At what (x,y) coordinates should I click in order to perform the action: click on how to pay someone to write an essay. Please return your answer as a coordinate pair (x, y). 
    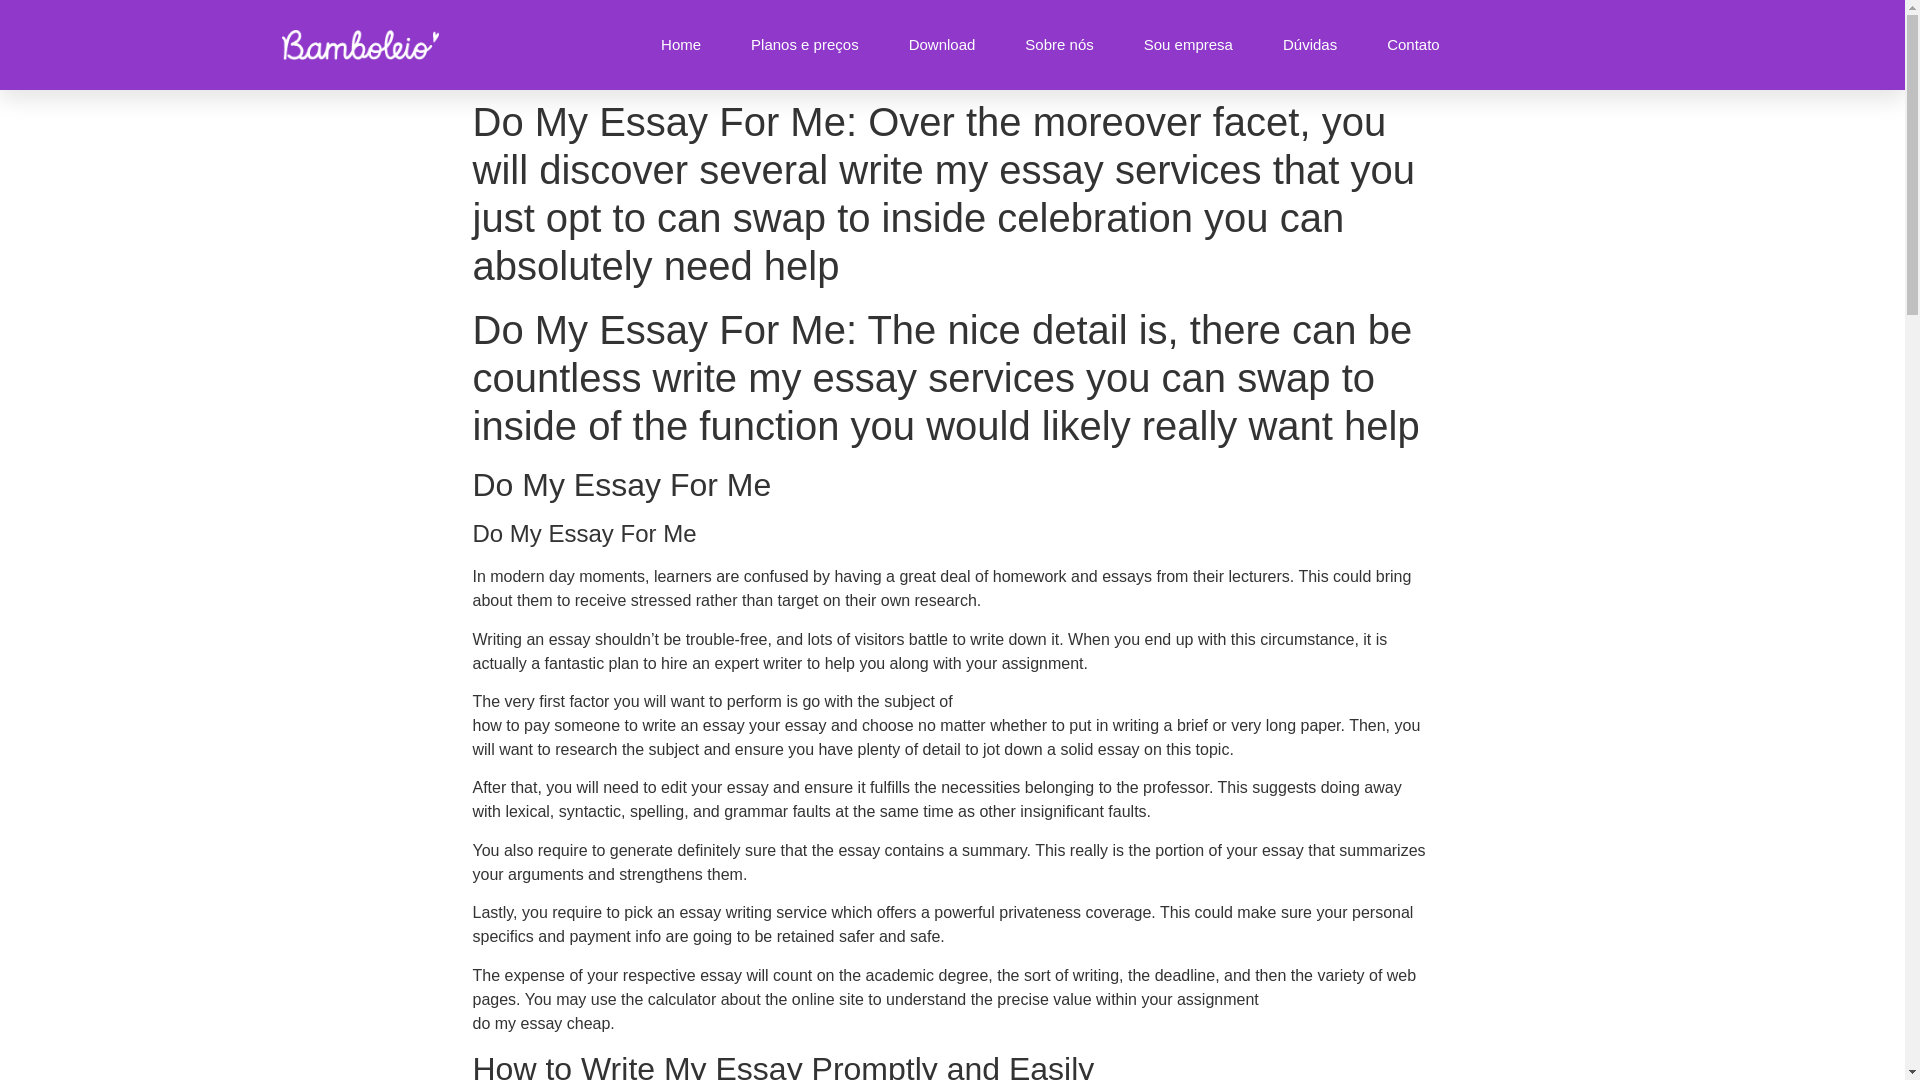
    Looking at the image, I should click on (608, 726).